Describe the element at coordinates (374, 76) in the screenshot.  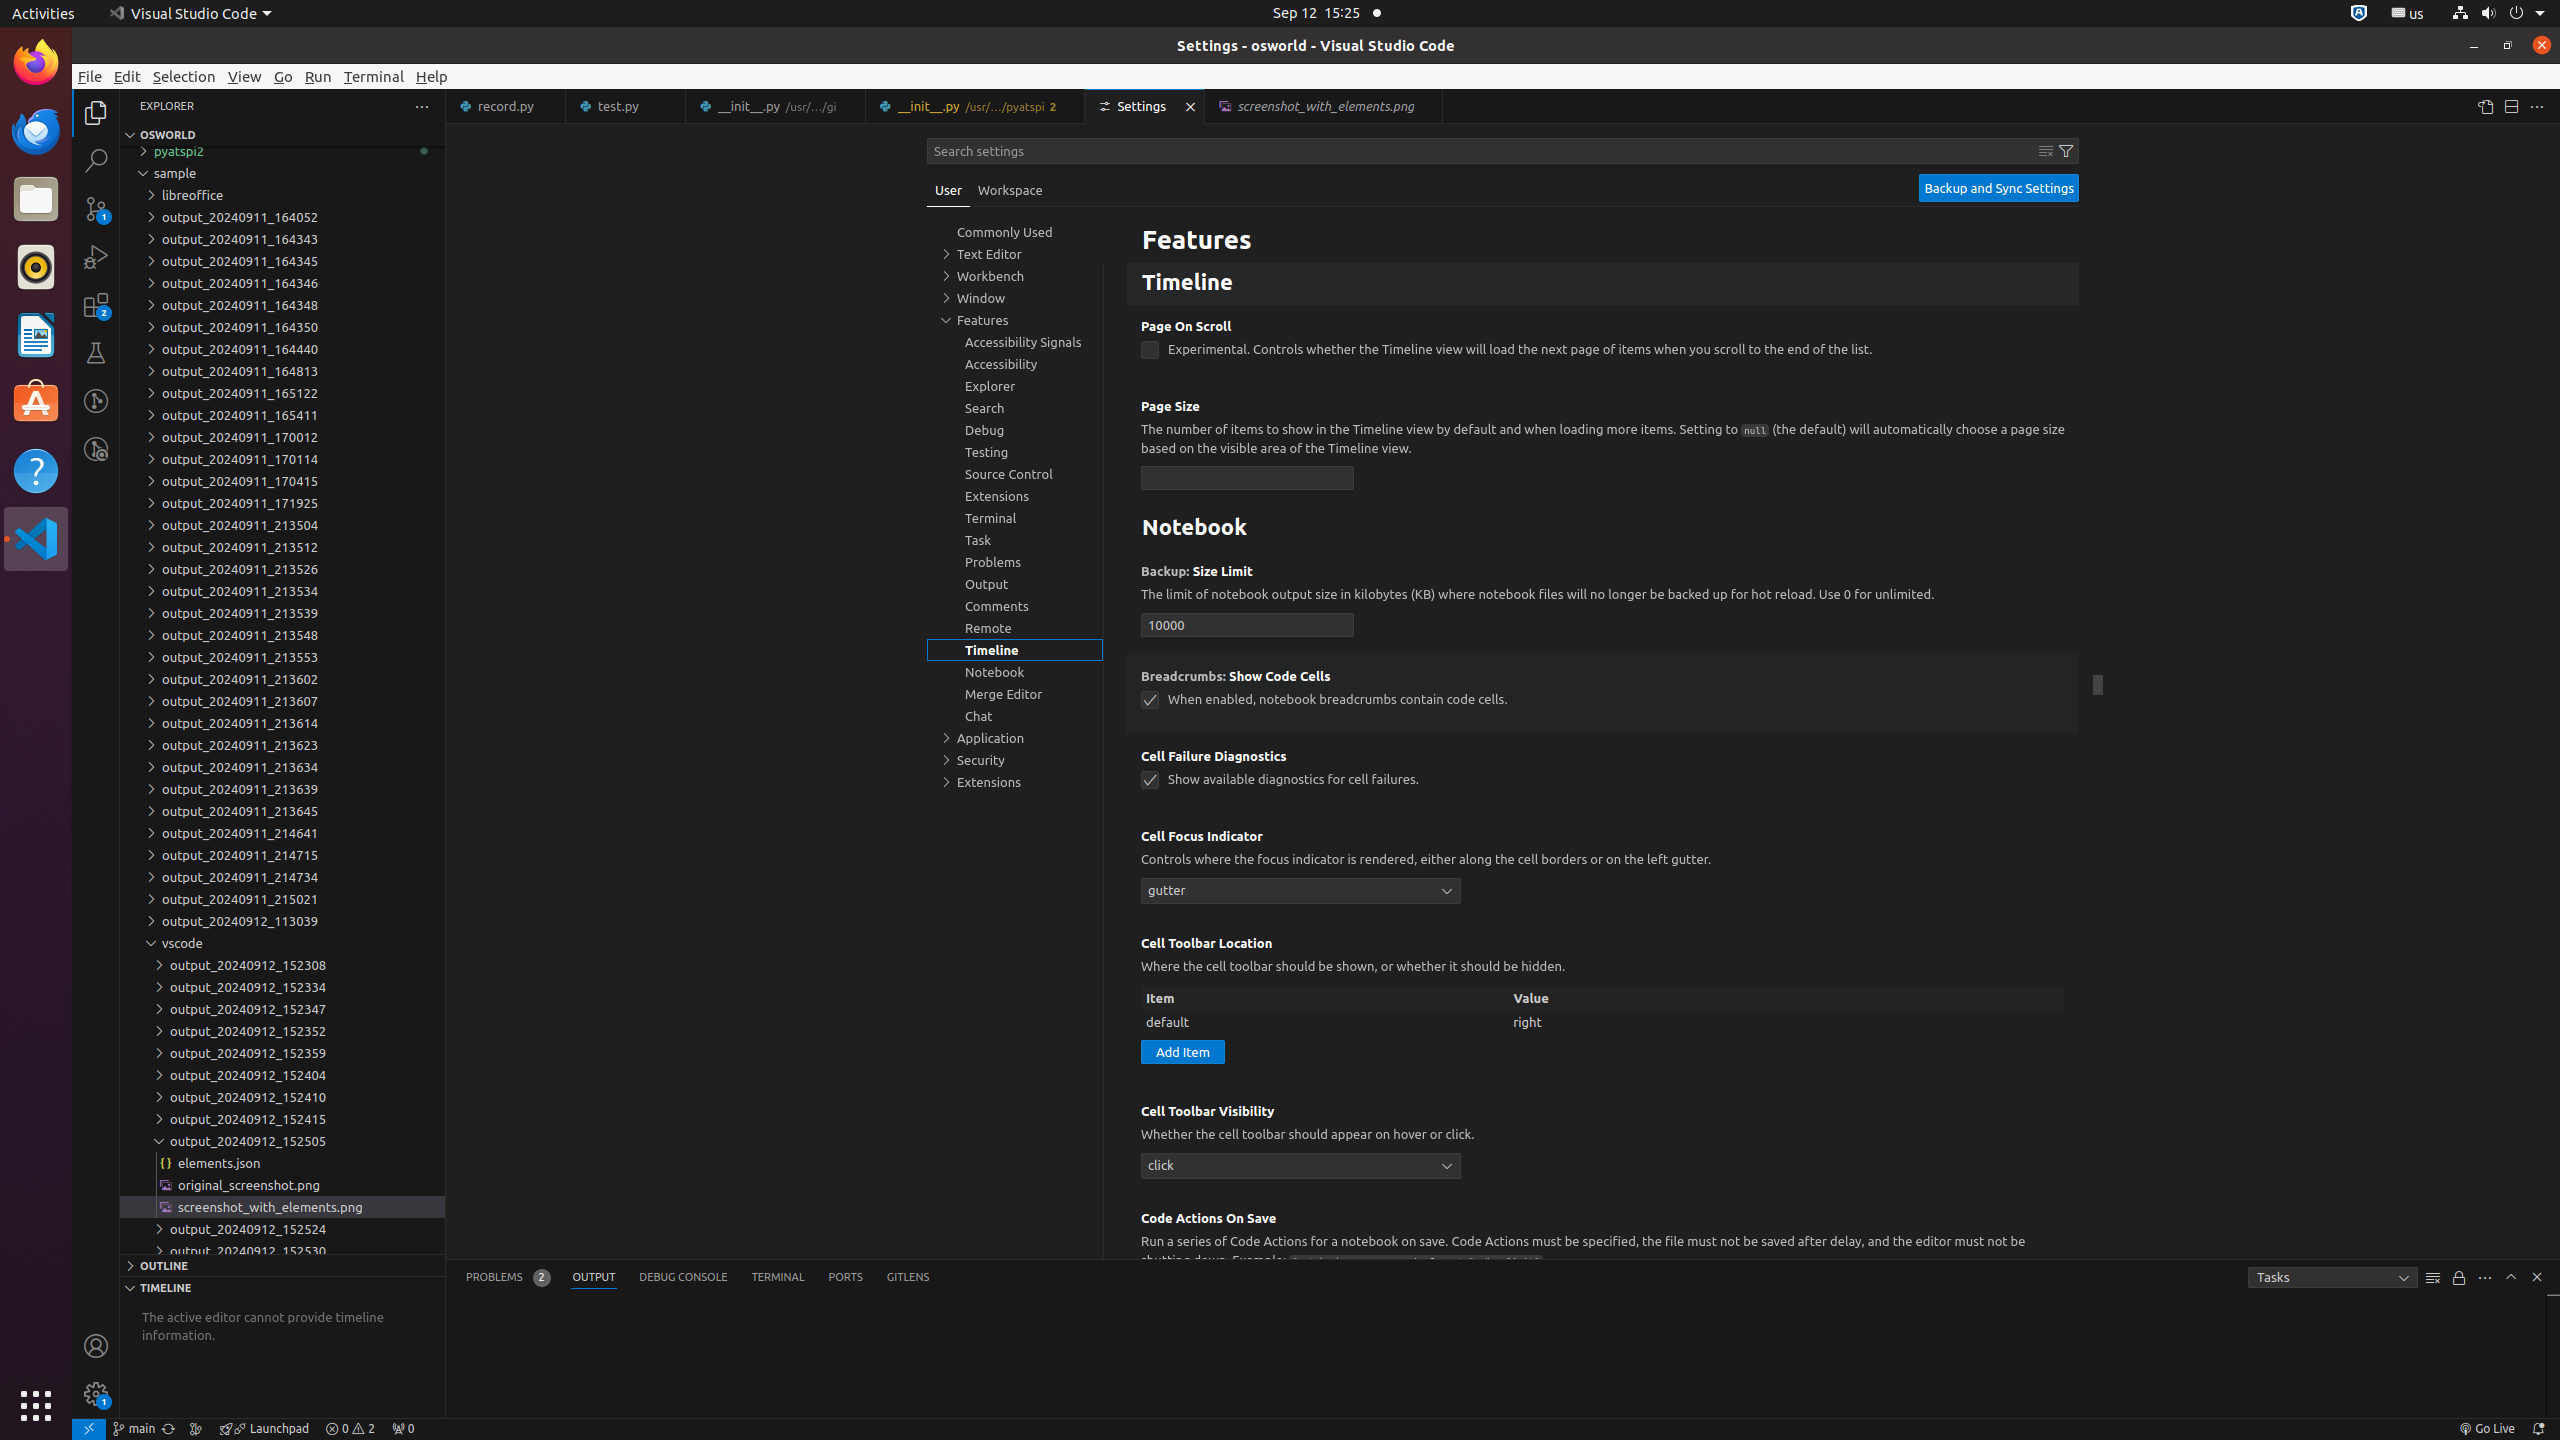
I see `Terminal` at that location.